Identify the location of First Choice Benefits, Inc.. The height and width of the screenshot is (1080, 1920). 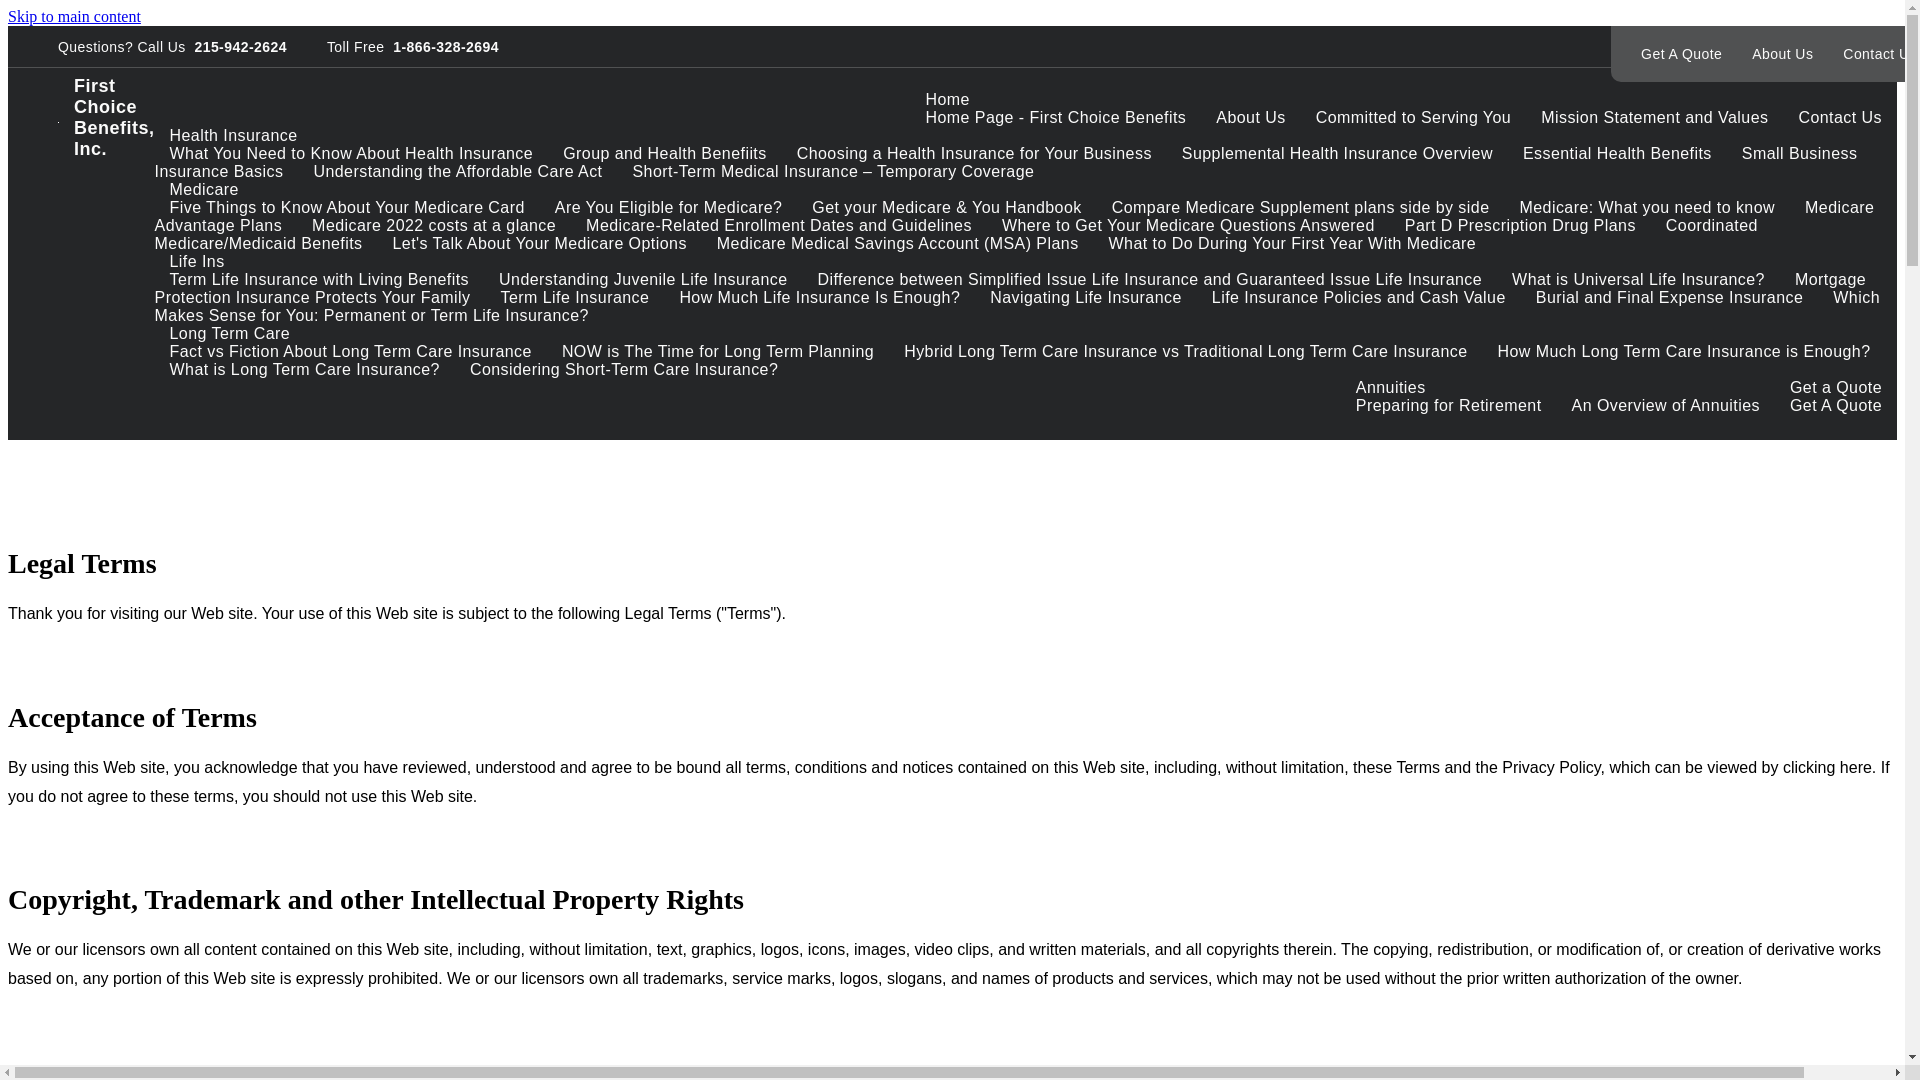
(106, 118).